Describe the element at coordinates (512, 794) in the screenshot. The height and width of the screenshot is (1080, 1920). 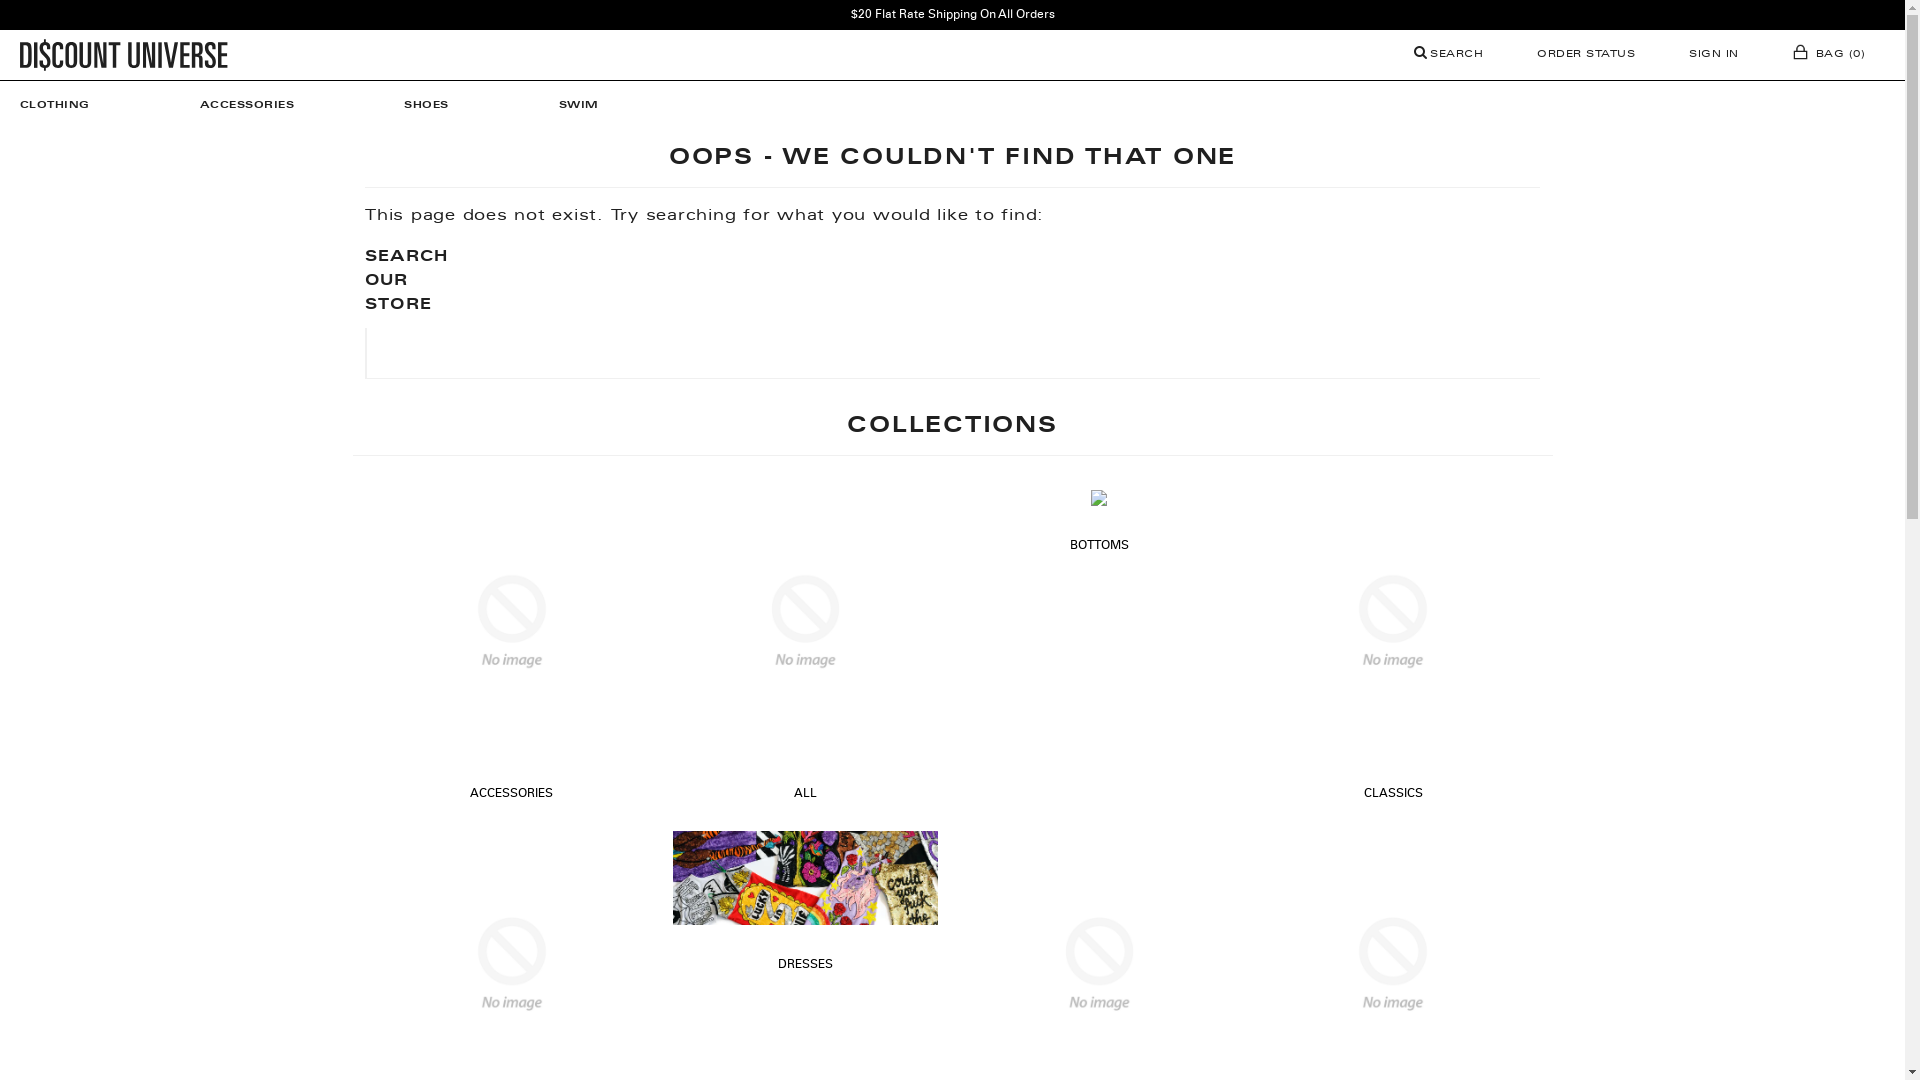
I see `ACCESSORIES` at that location.